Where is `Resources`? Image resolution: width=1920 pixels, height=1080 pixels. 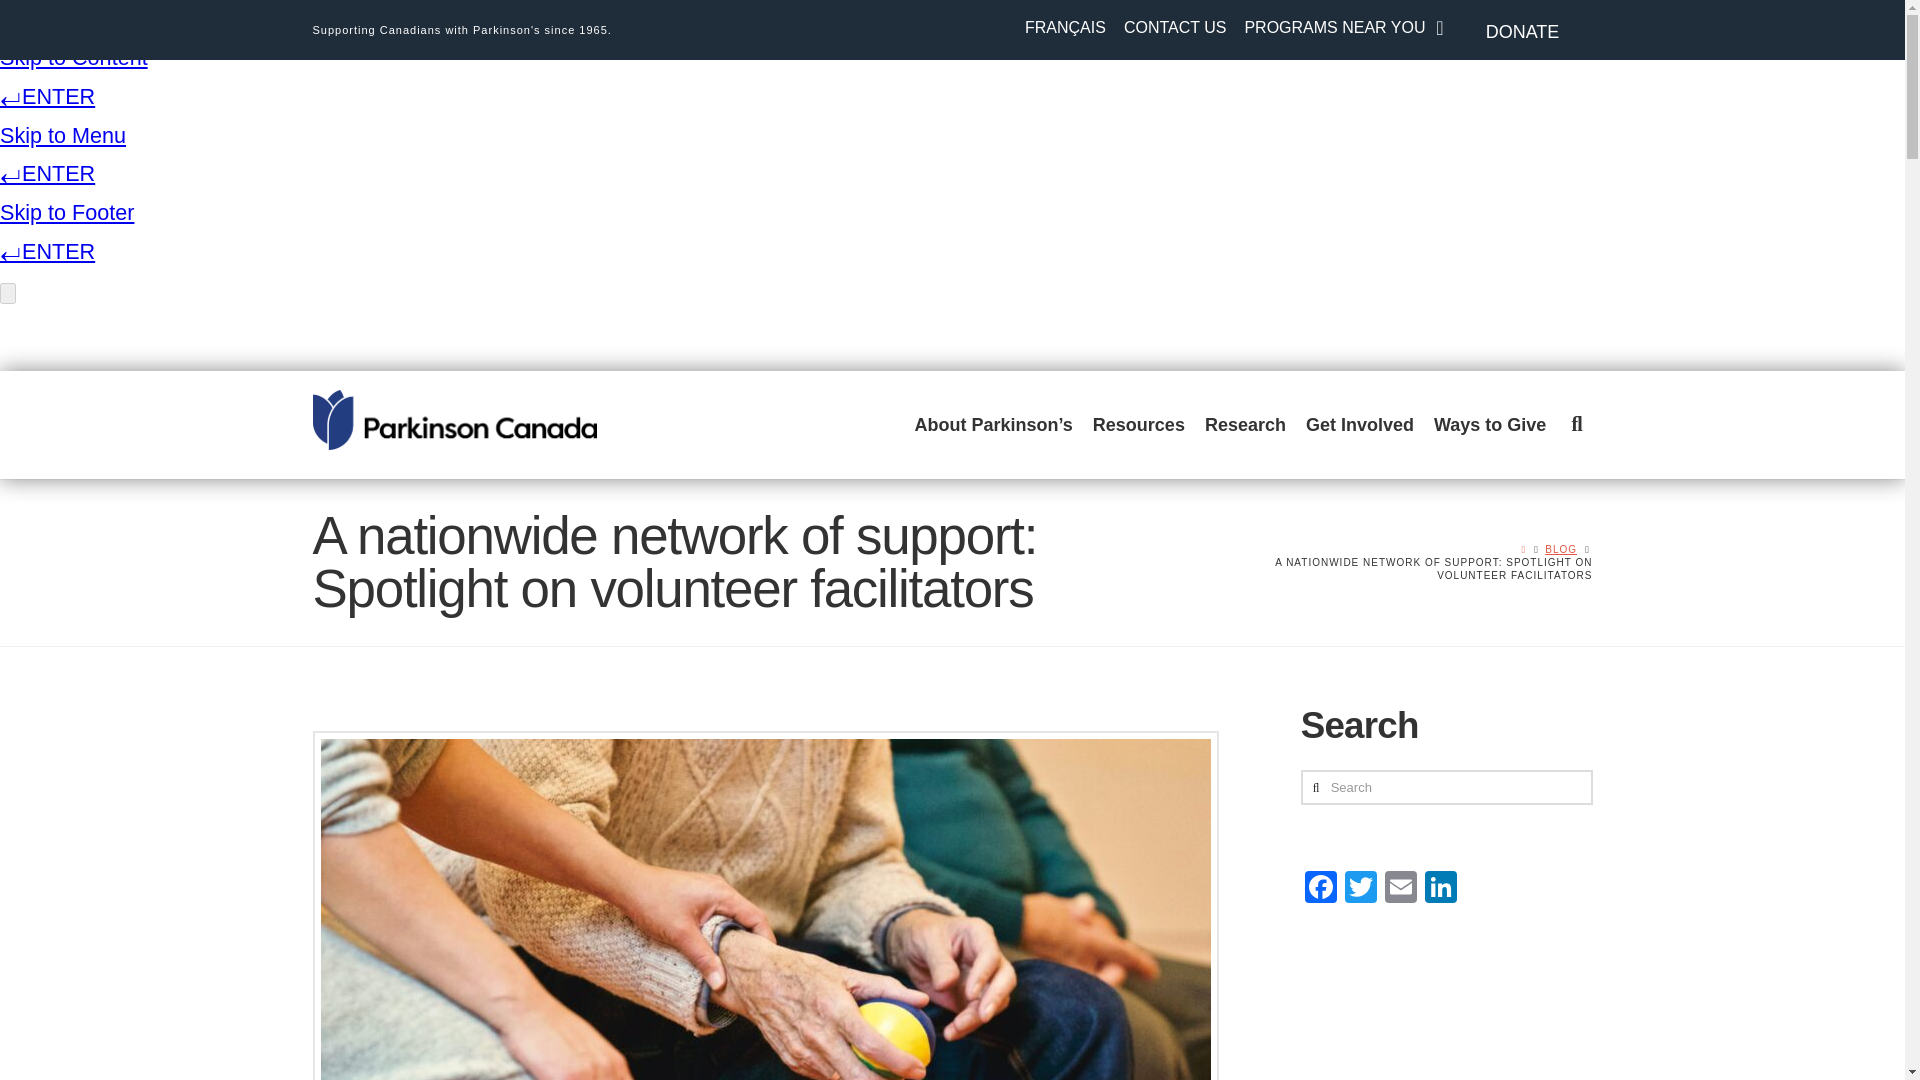
Resources is located at coordinates (1138, 425).